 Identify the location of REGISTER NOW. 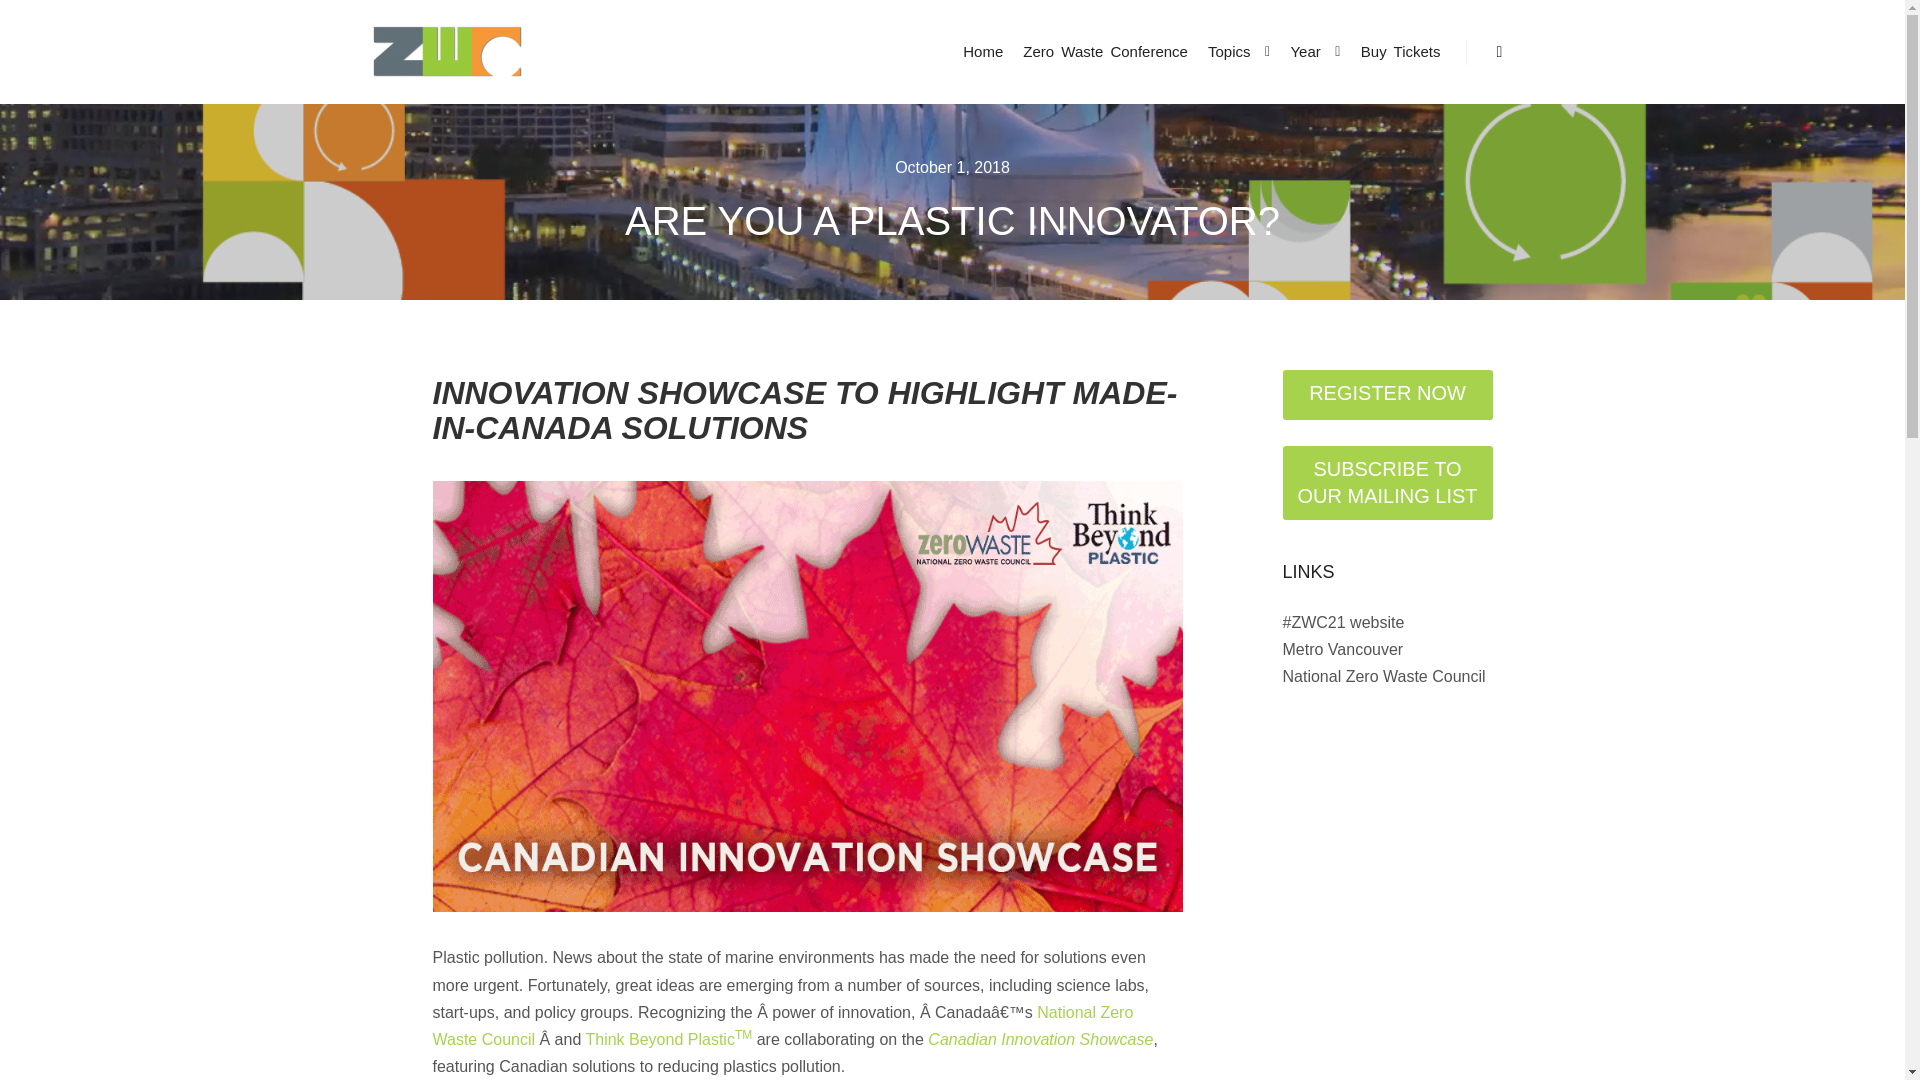
(1386, 395).